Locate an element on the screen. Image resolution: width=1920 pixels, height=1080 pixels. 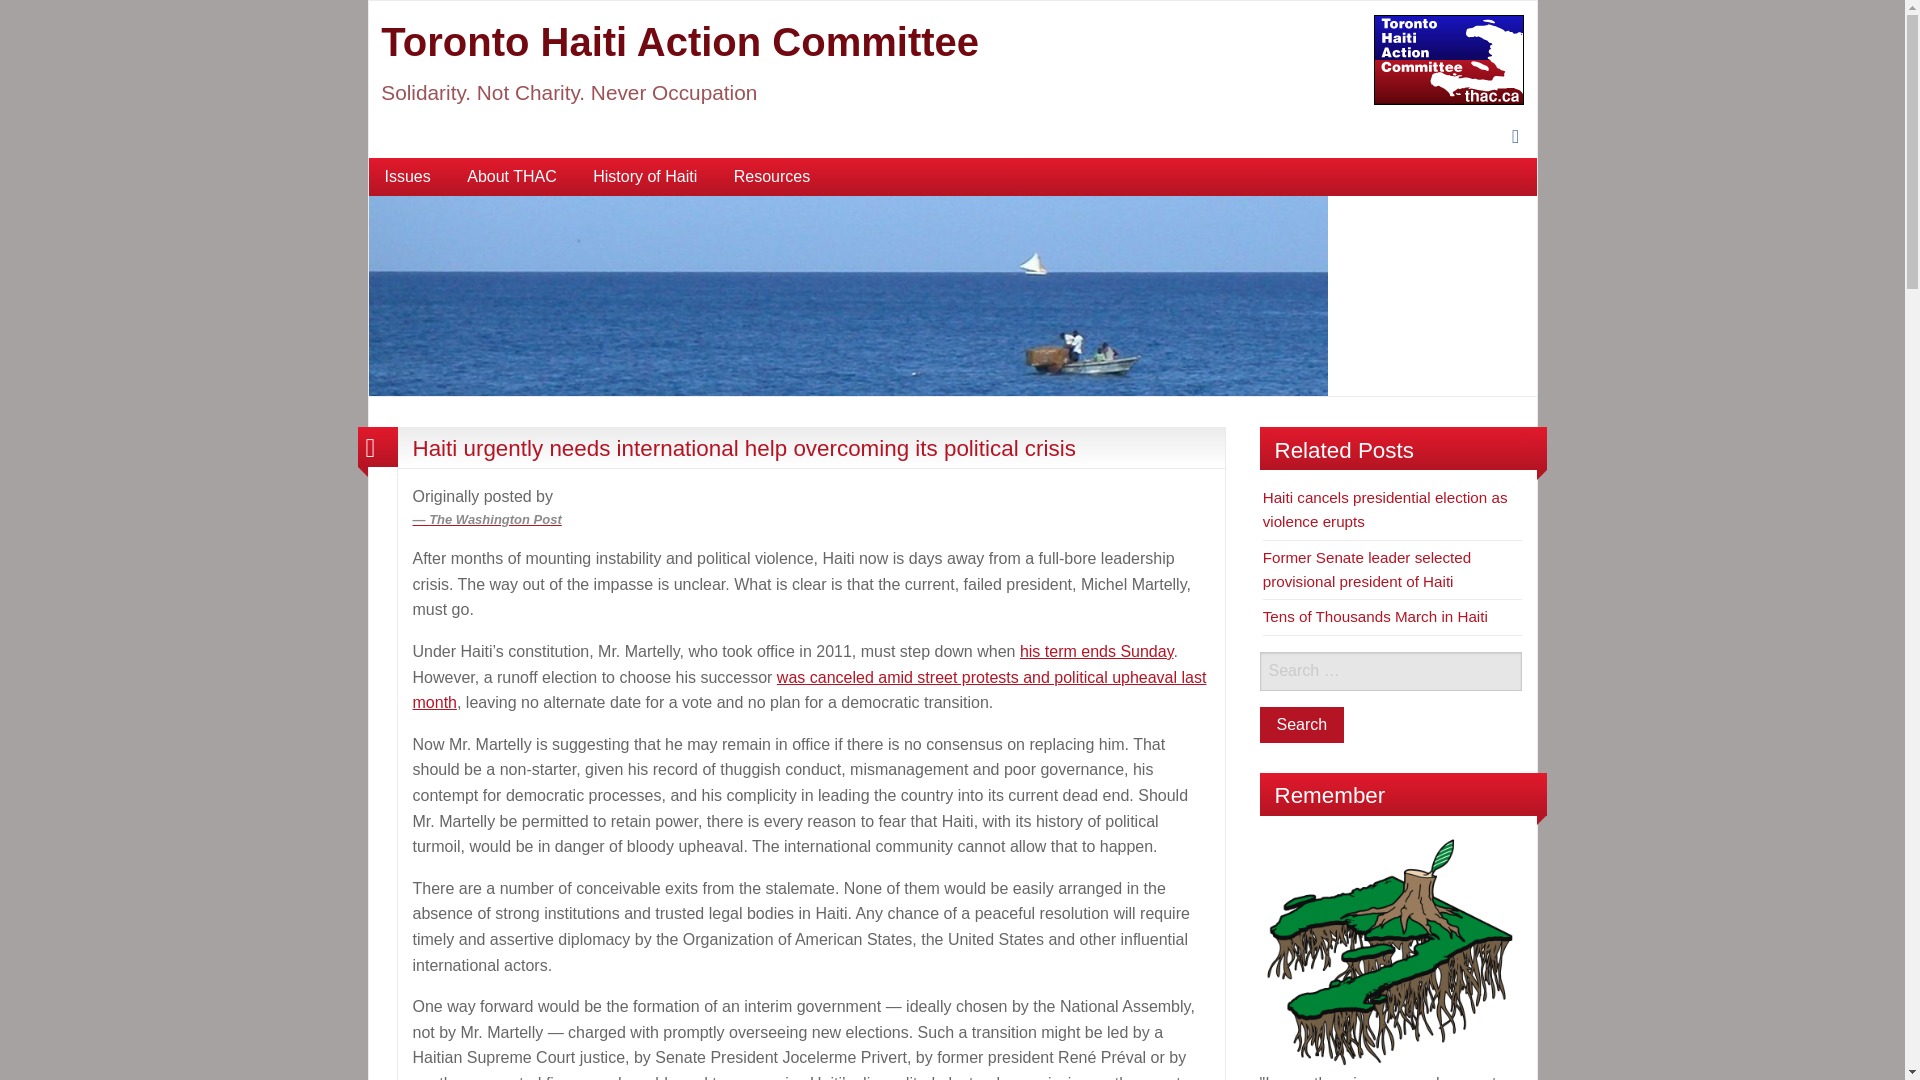
Issues is located at coordinates (406, 176).